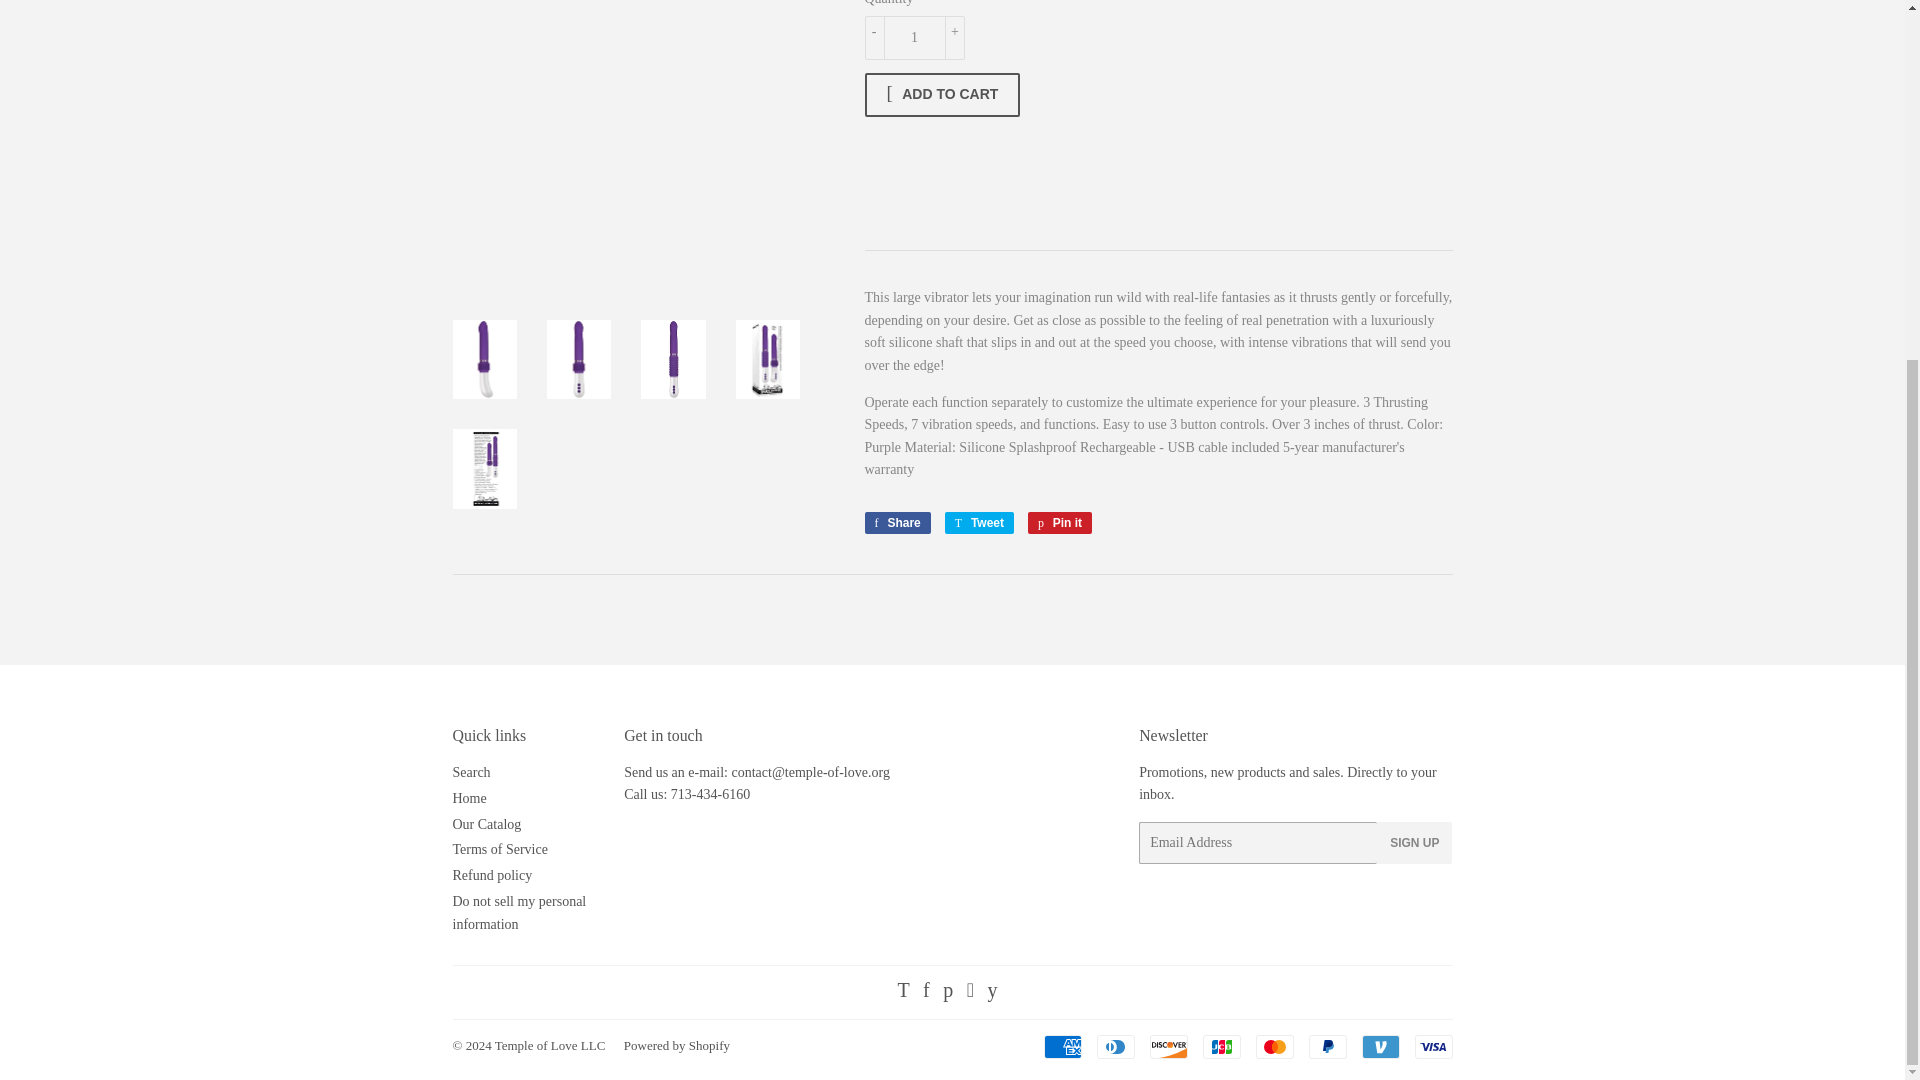 The width and height of the screenshot is (1920, 1080). Describe the element at coordinates (914, 38) in the screenshot. I see `1` at that location.